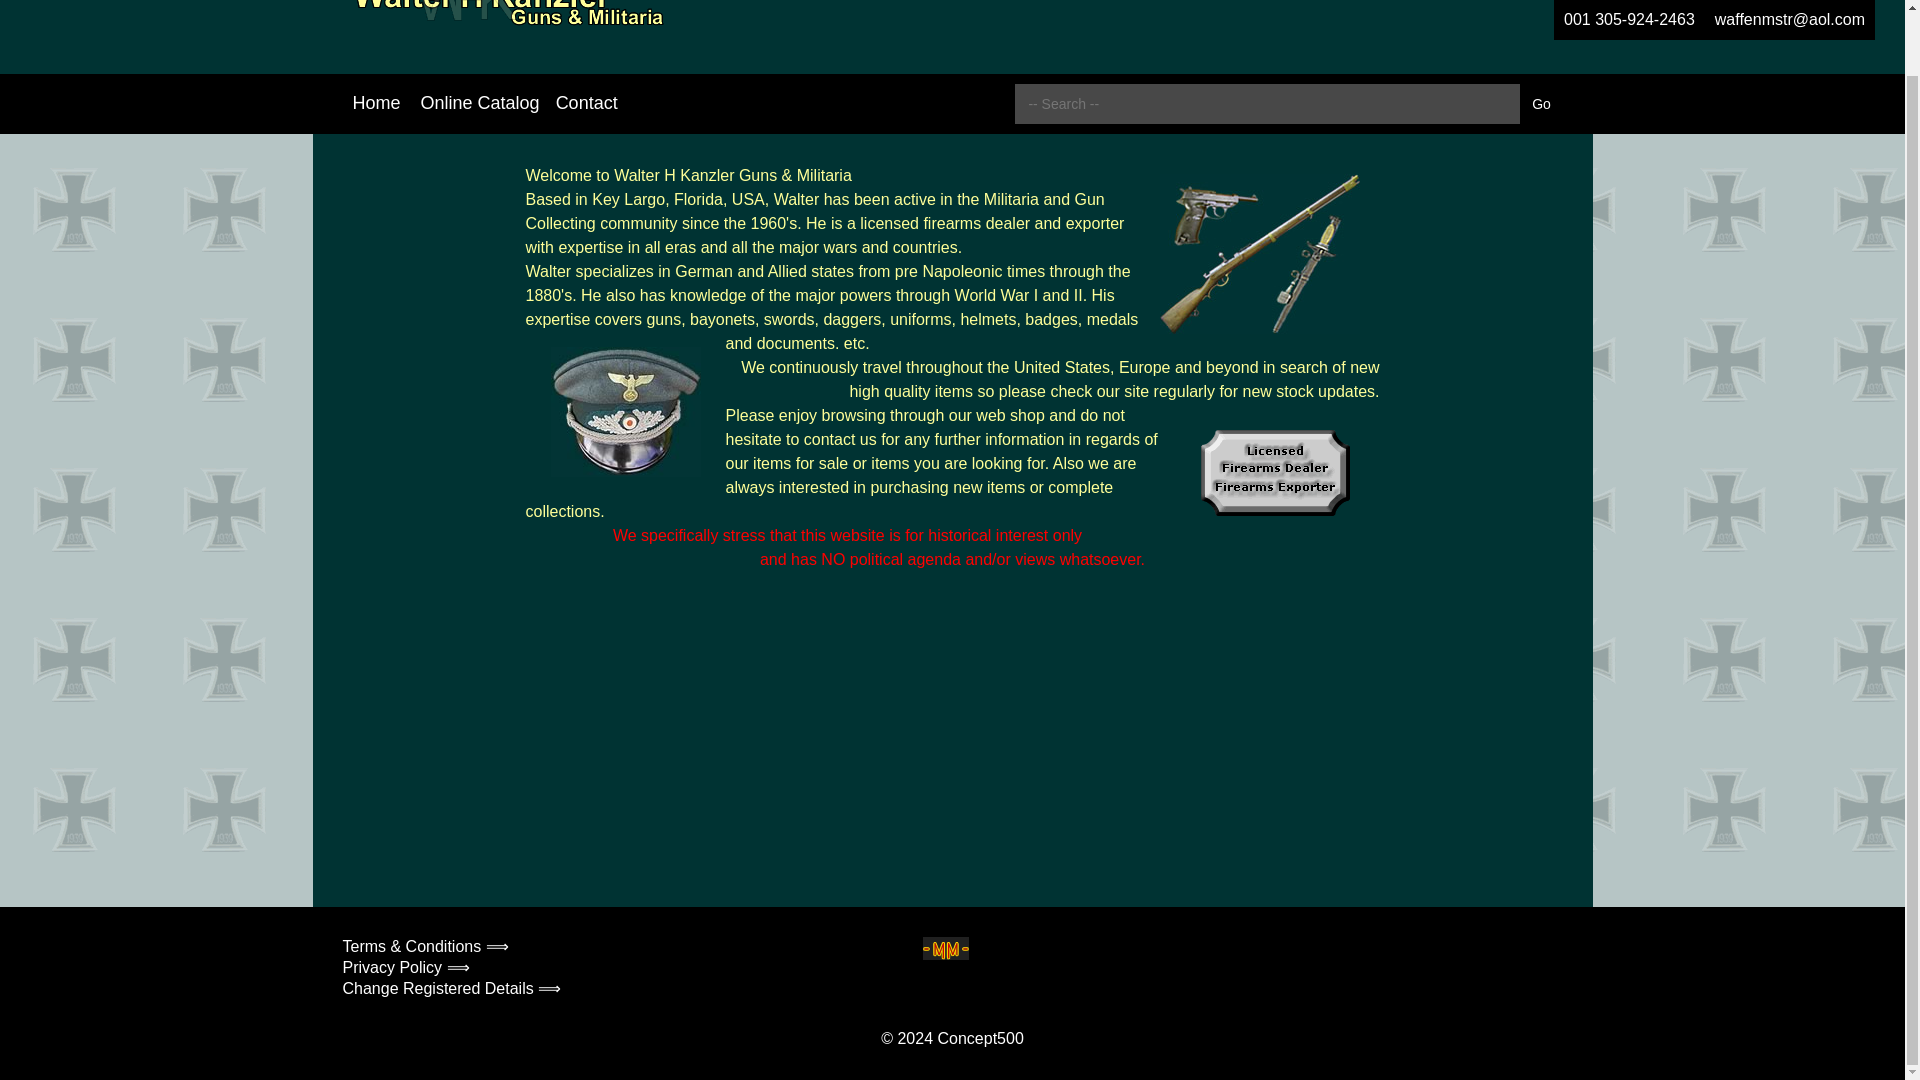 The width and height of the screenshot is (1920, 1080). Describe the element at coordinates (506, 22) in the screenshot. I see `Logo` at that location.